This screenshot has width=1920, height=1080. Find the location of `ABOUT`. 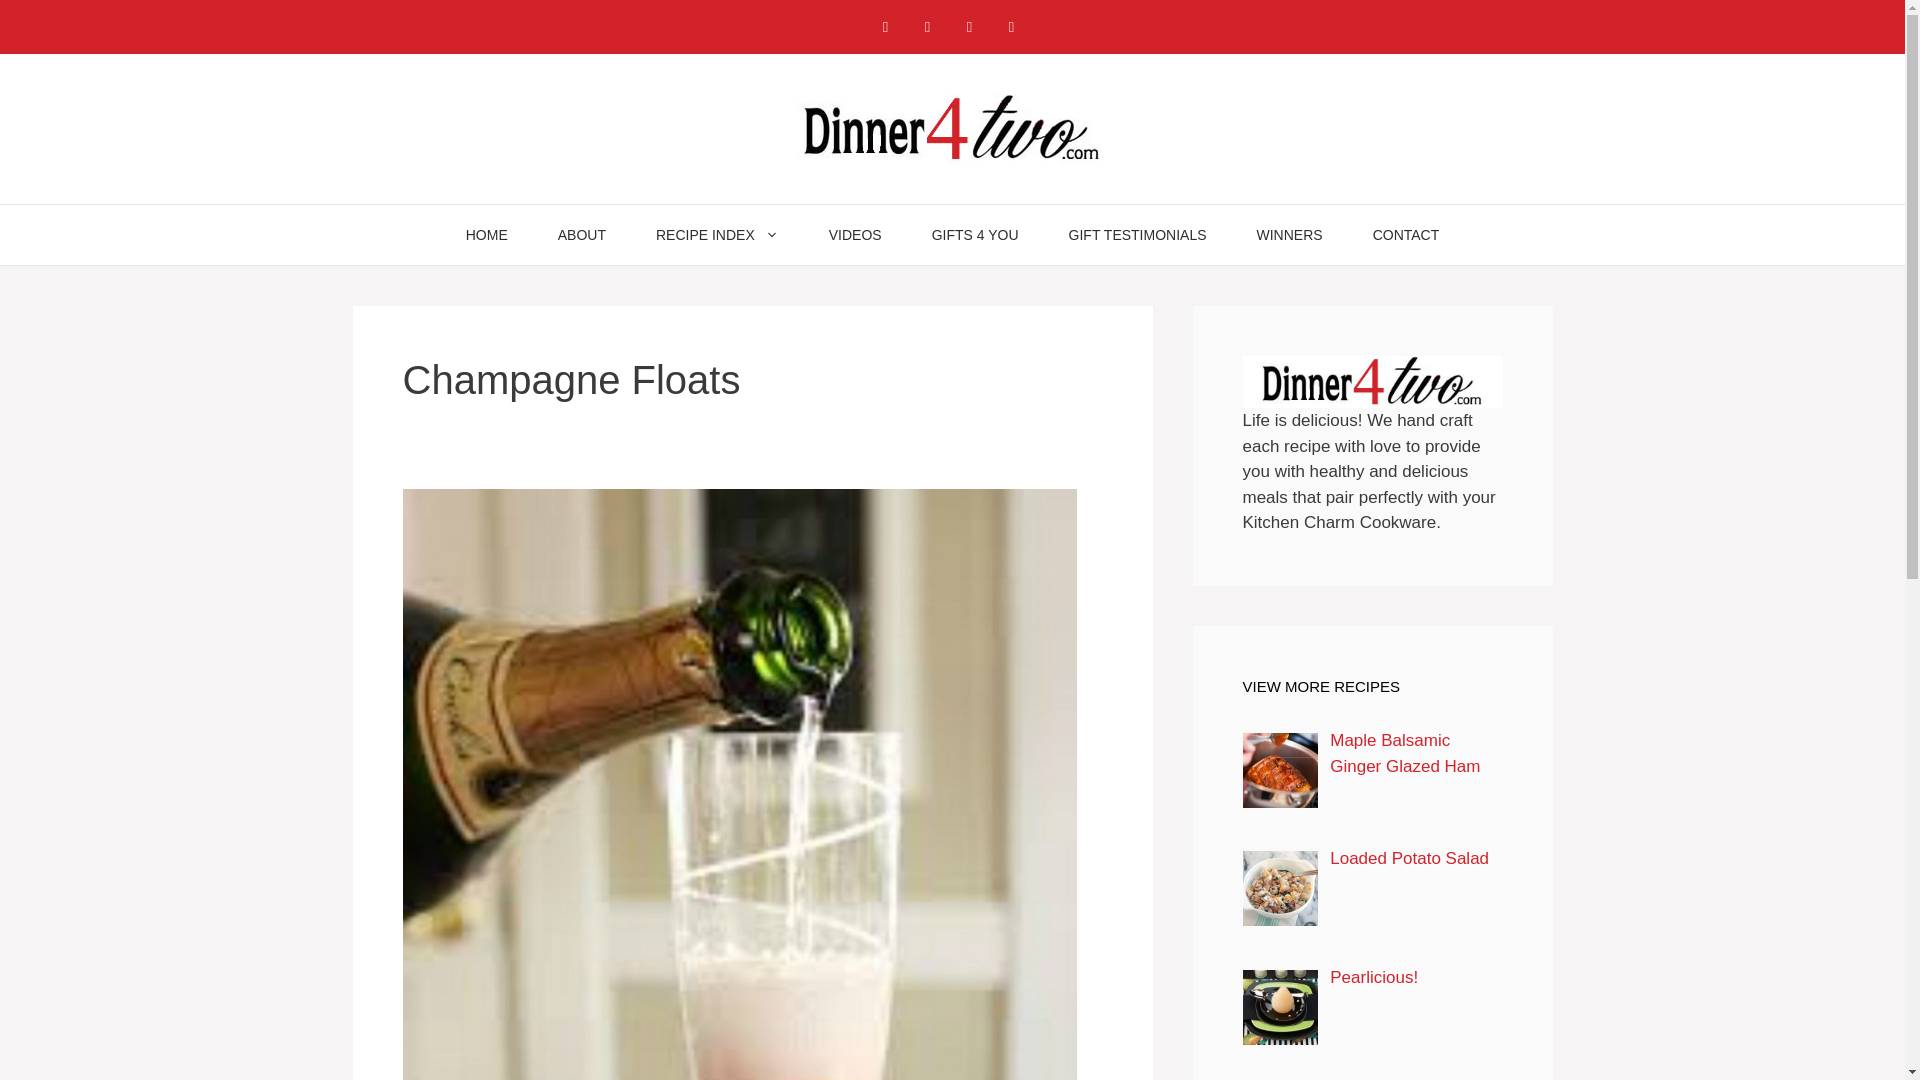

ABOUT is located at coordinates (582, 234).